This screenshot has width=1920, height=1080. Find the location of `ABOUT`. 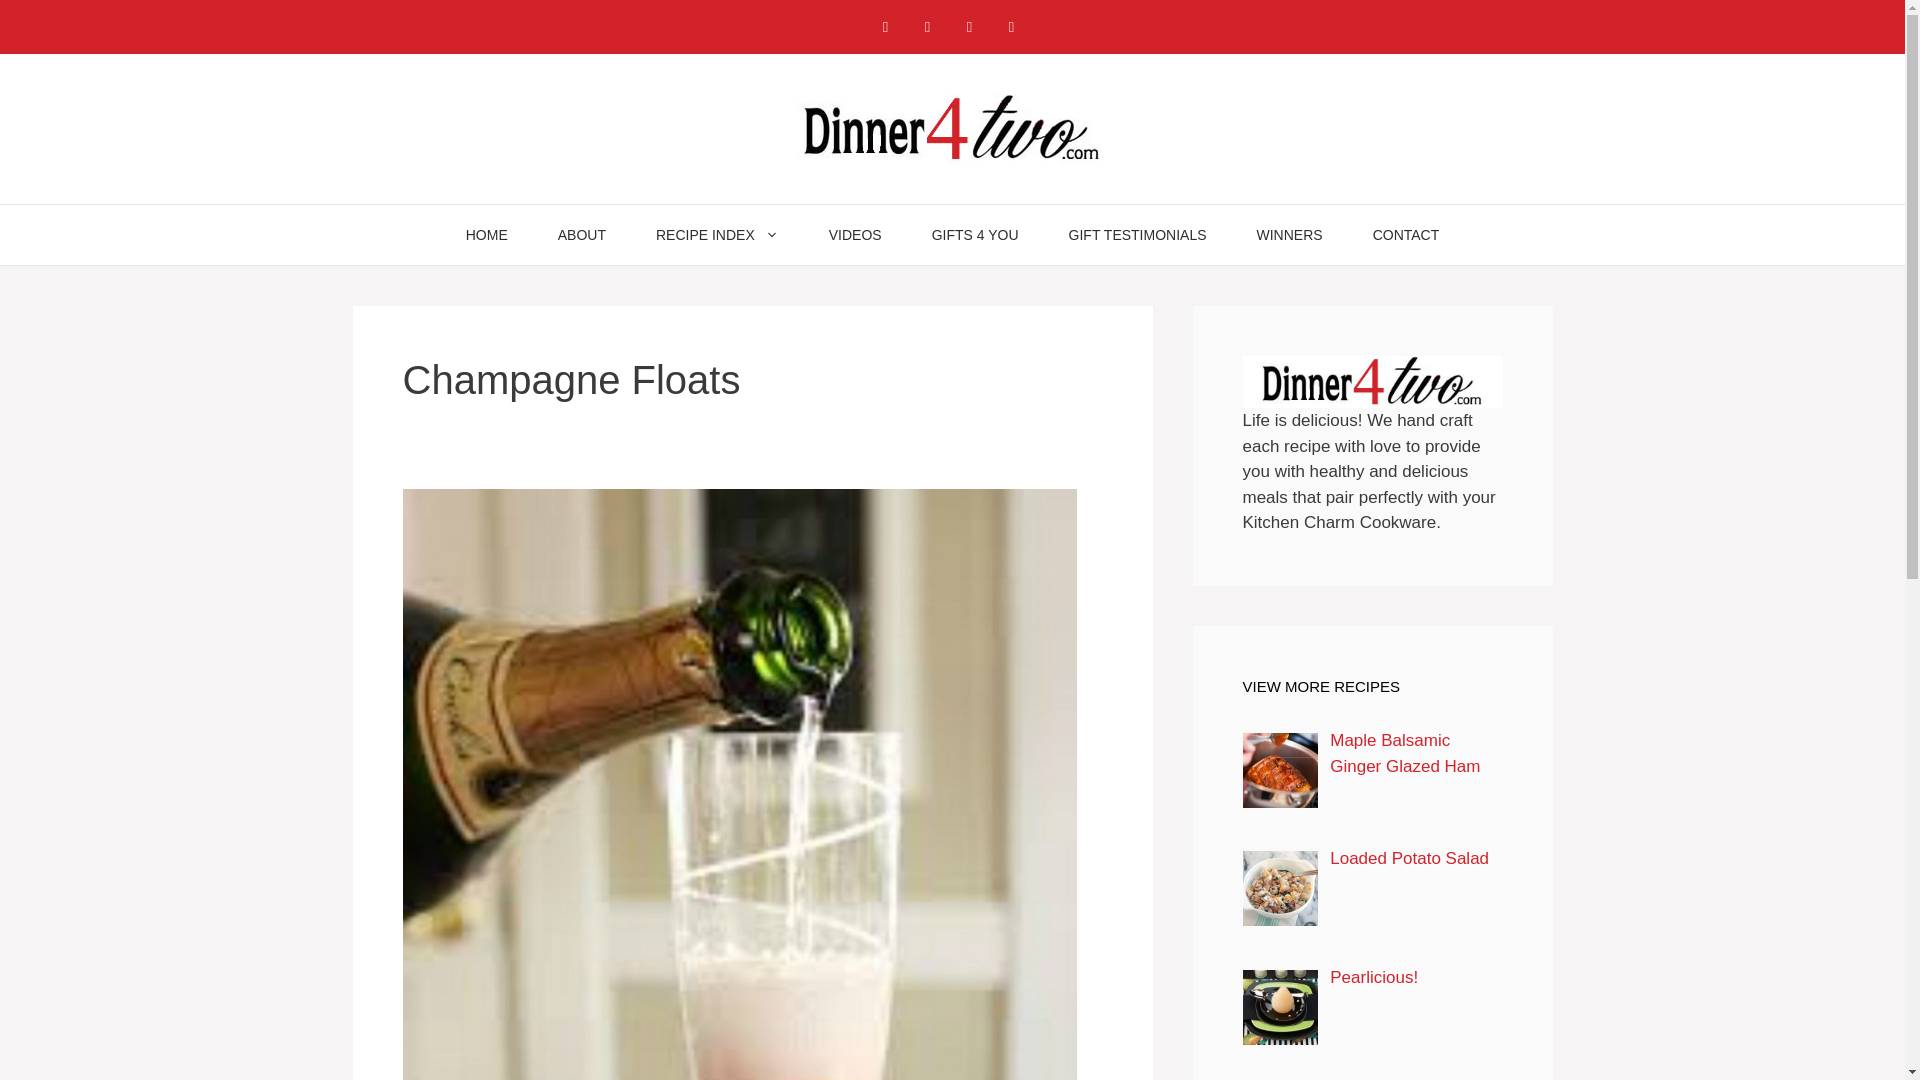

ABOUT is located at coordinates (582, 234).